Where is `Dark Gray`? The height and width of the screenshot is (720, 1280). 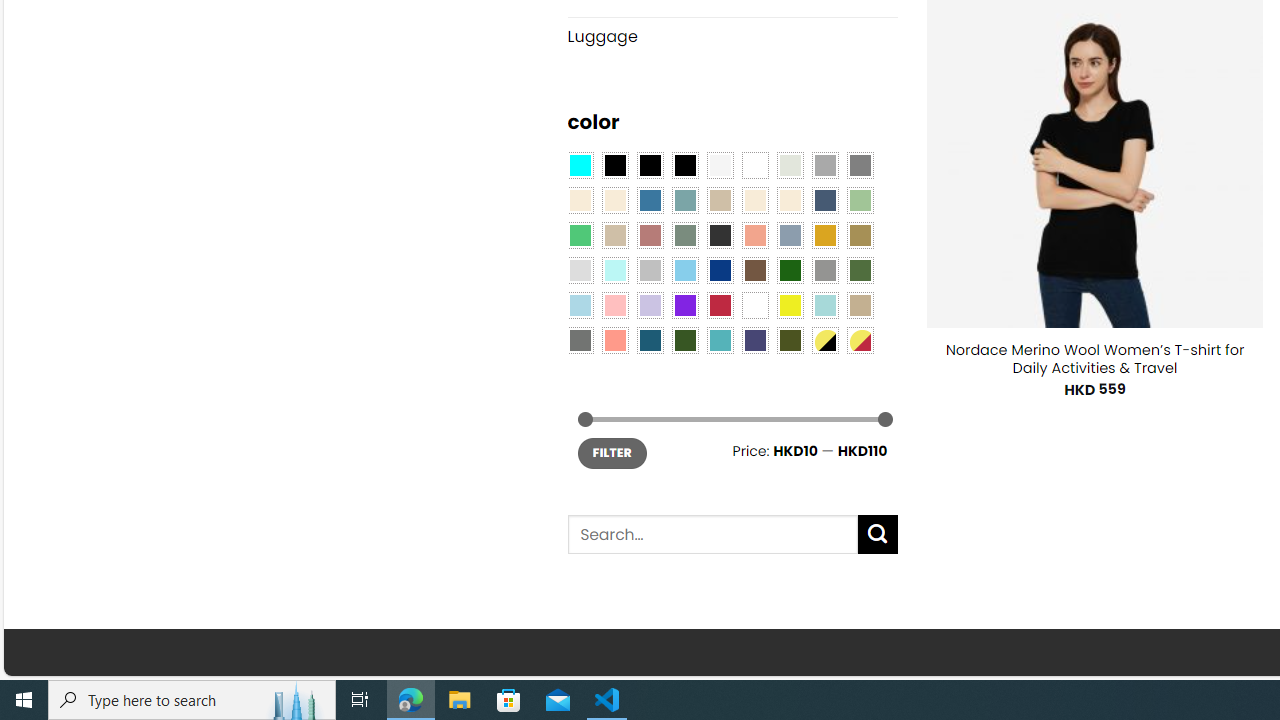
Dark Gray is located at coordinates (824, 164).